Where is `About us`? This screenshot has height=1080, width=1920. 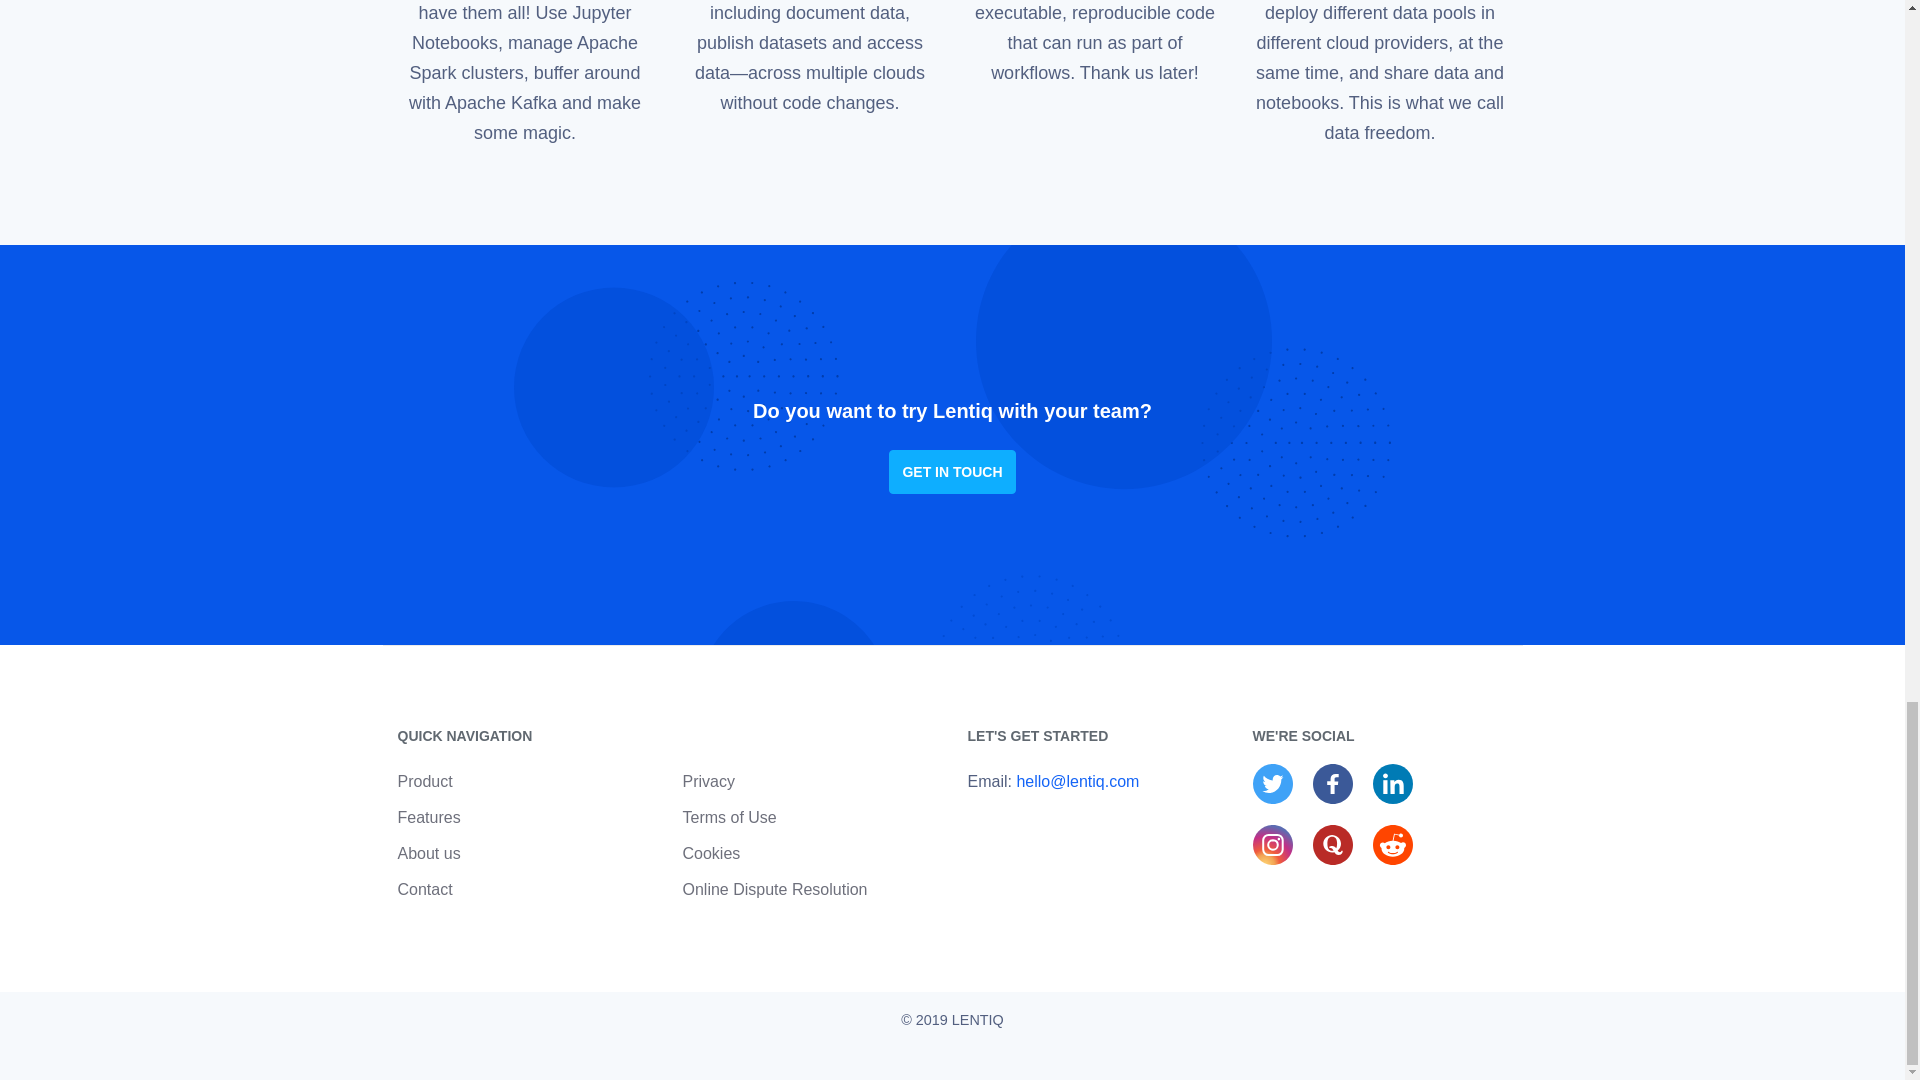
About us is located at coordinates (428, 852).